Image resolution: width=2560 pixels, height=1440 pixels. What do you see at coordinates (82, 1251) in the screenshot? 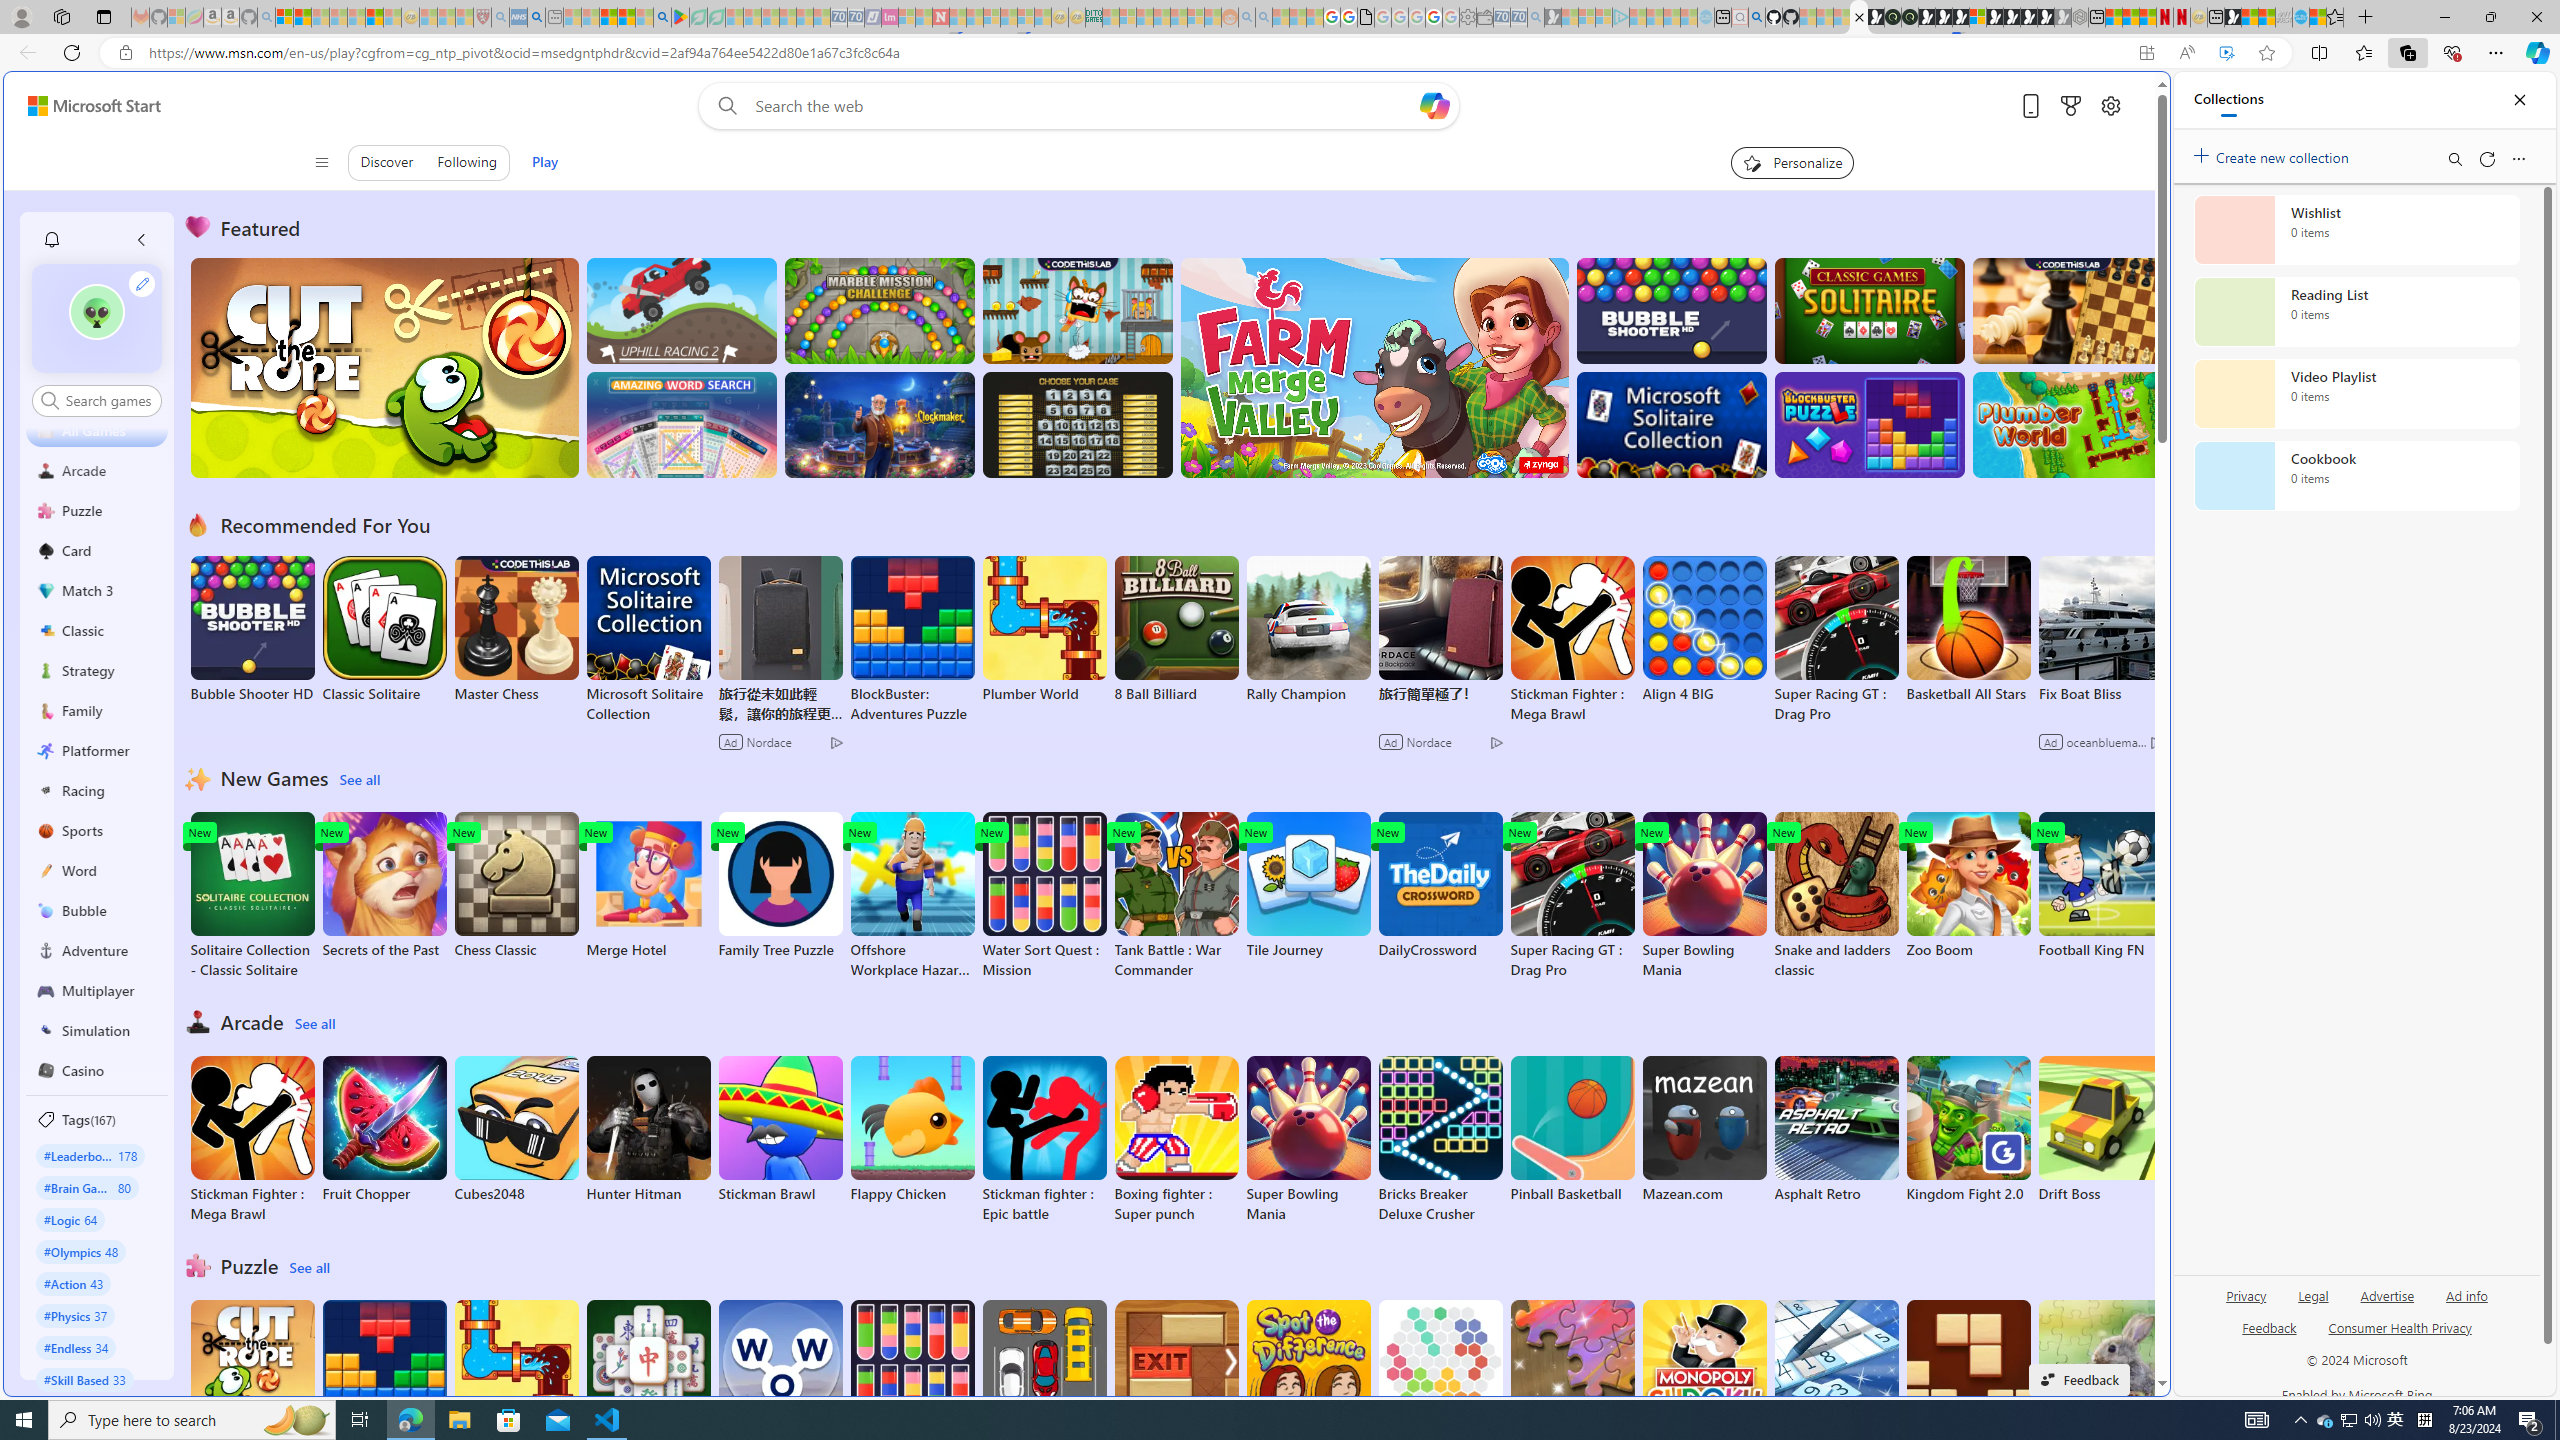
I see `#Olympics 48` at bounding box center [82, 1251].